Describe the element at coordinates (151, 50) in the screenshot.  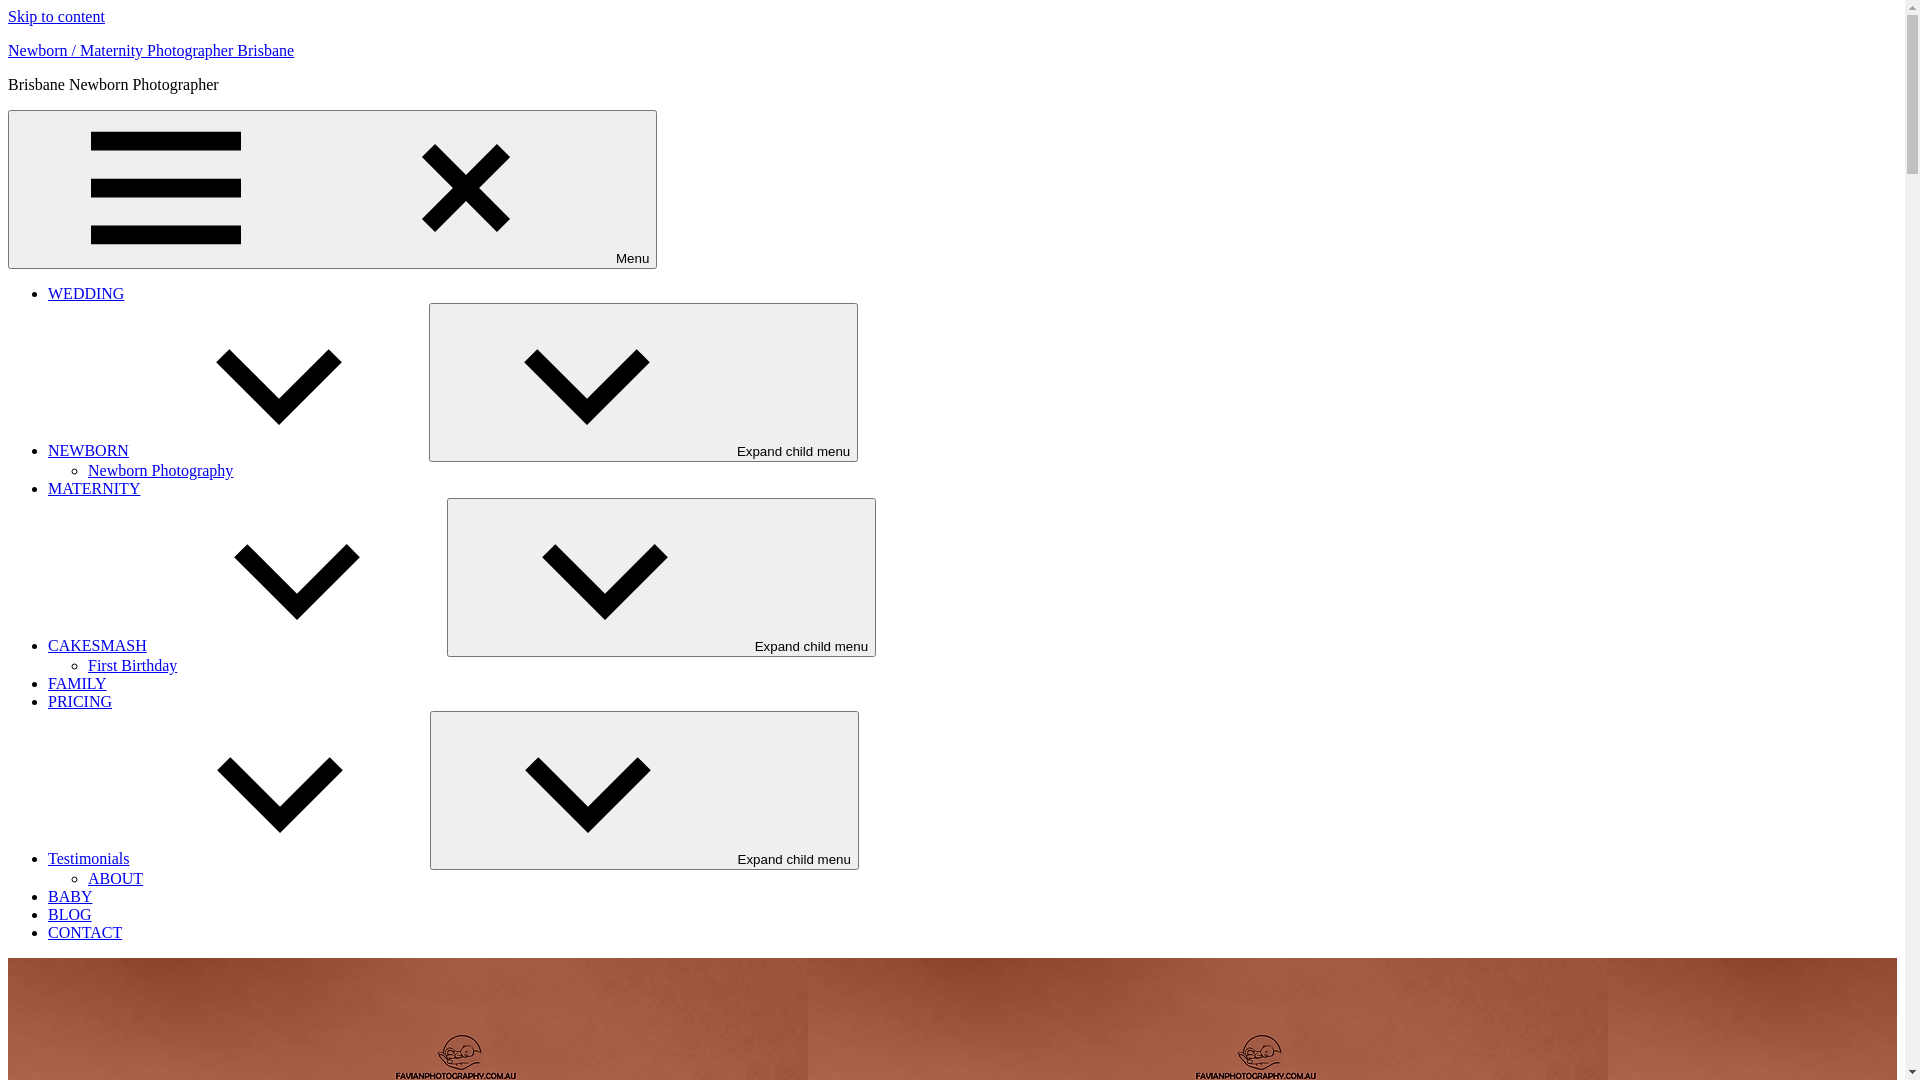
I see `Newborn / Maternity Photographer Brisbane` at that location.